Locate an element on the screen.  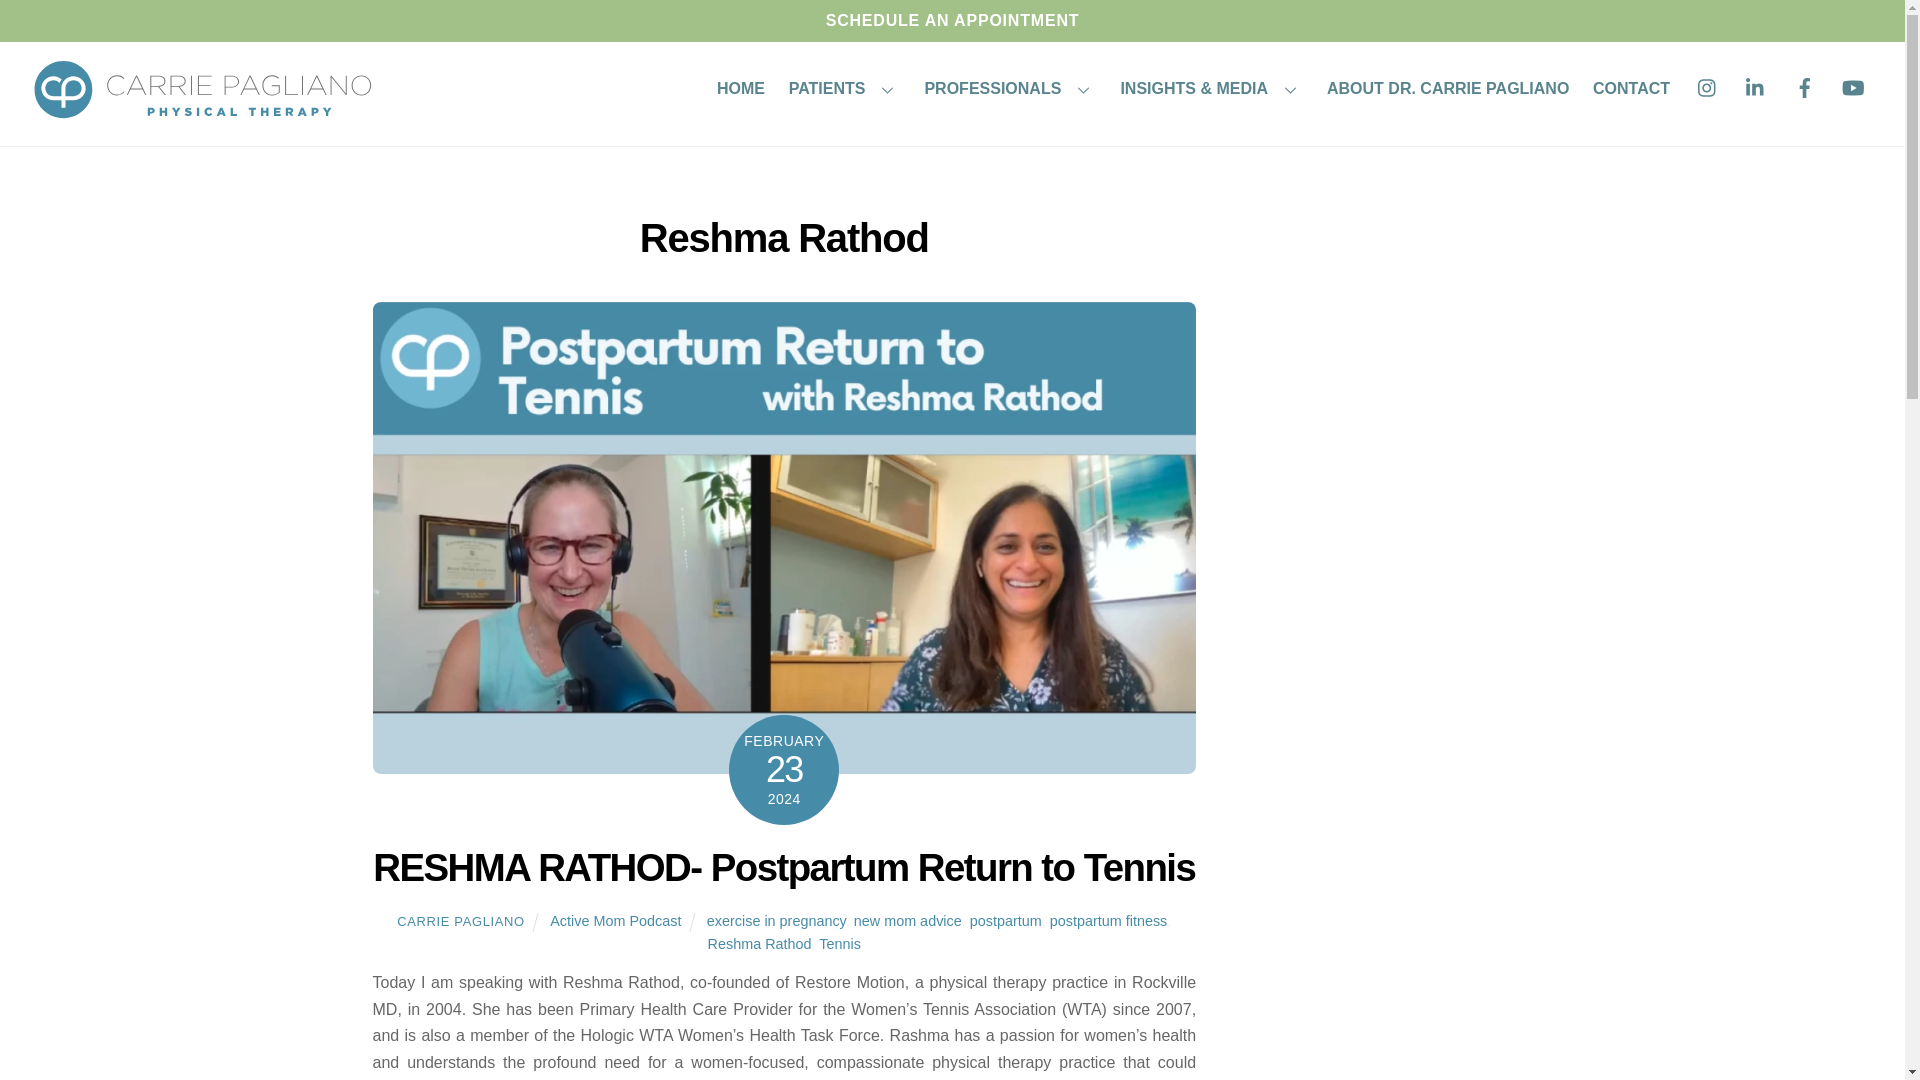
HOME is located at coordinates (740, 90).